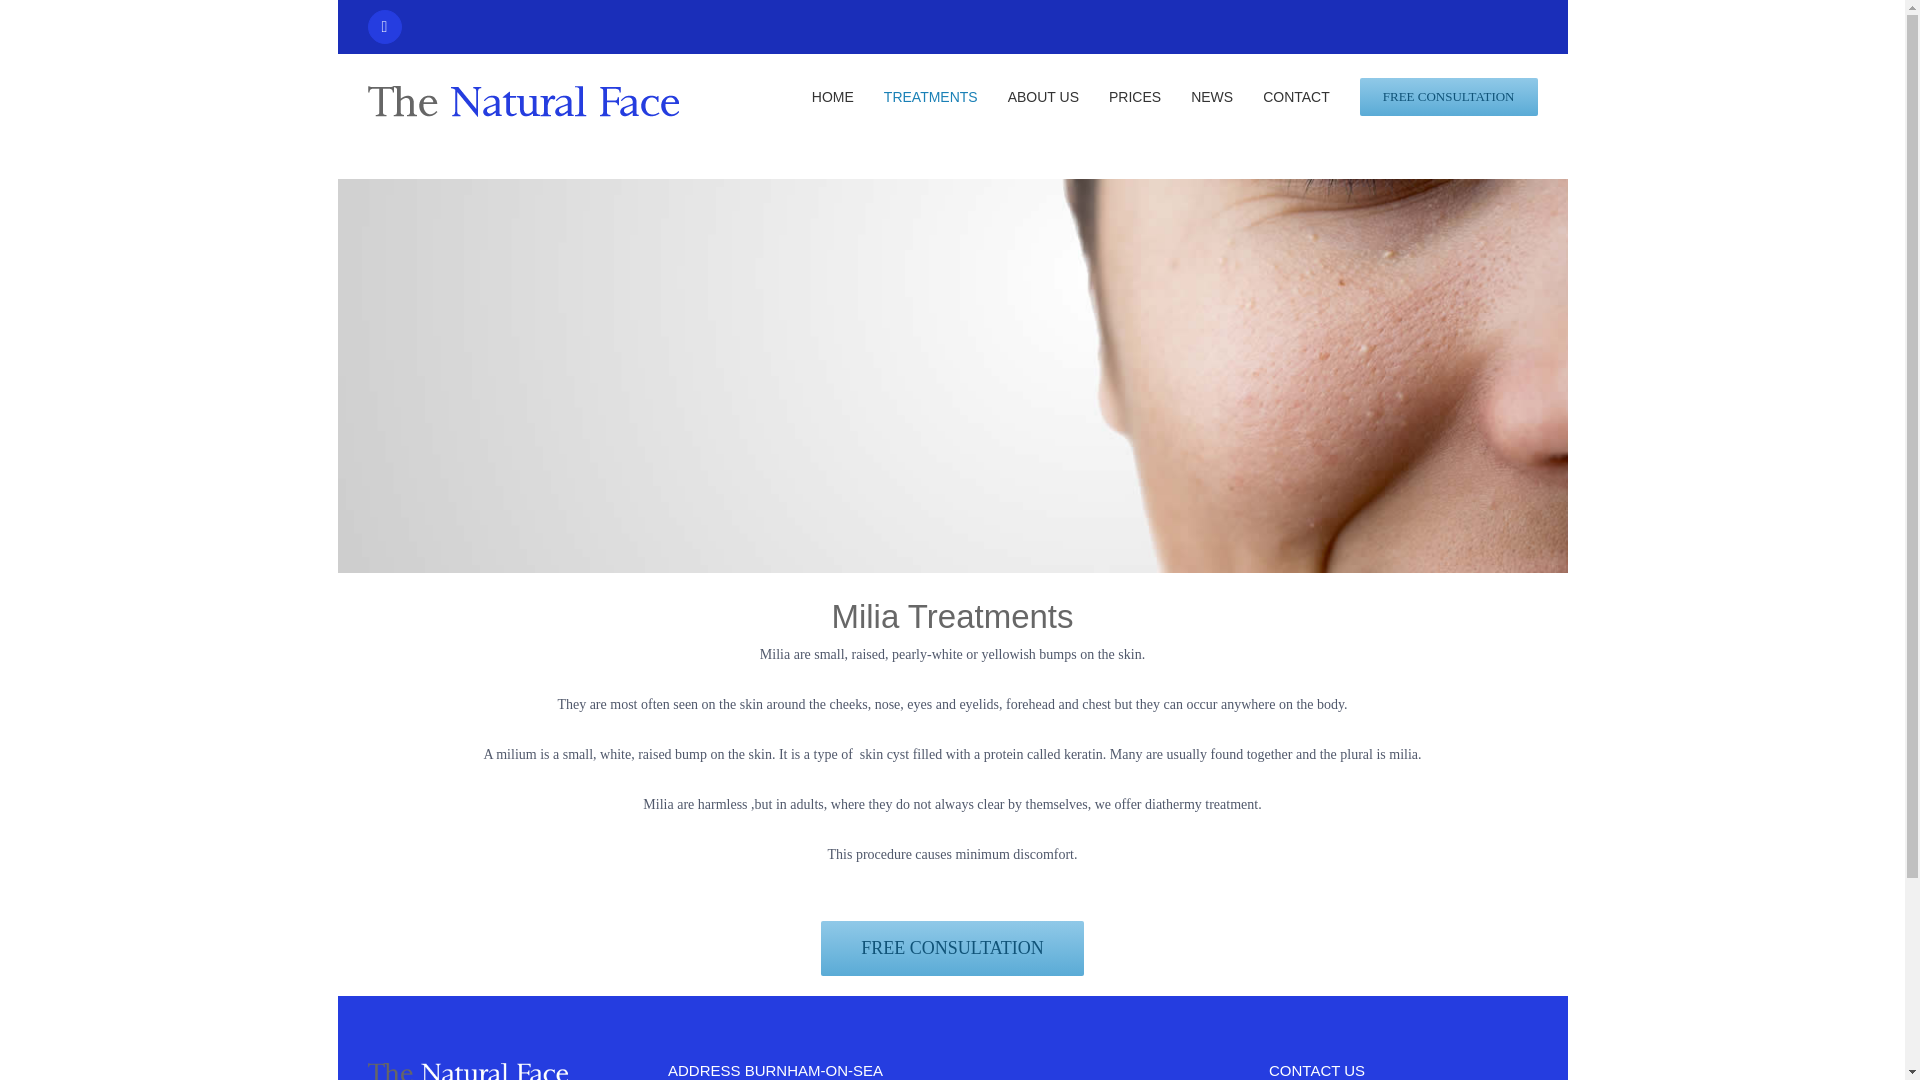 The width and height of the screenshot is (1920, 1080). I want to click on TREATMENTS, so click(930, 96).